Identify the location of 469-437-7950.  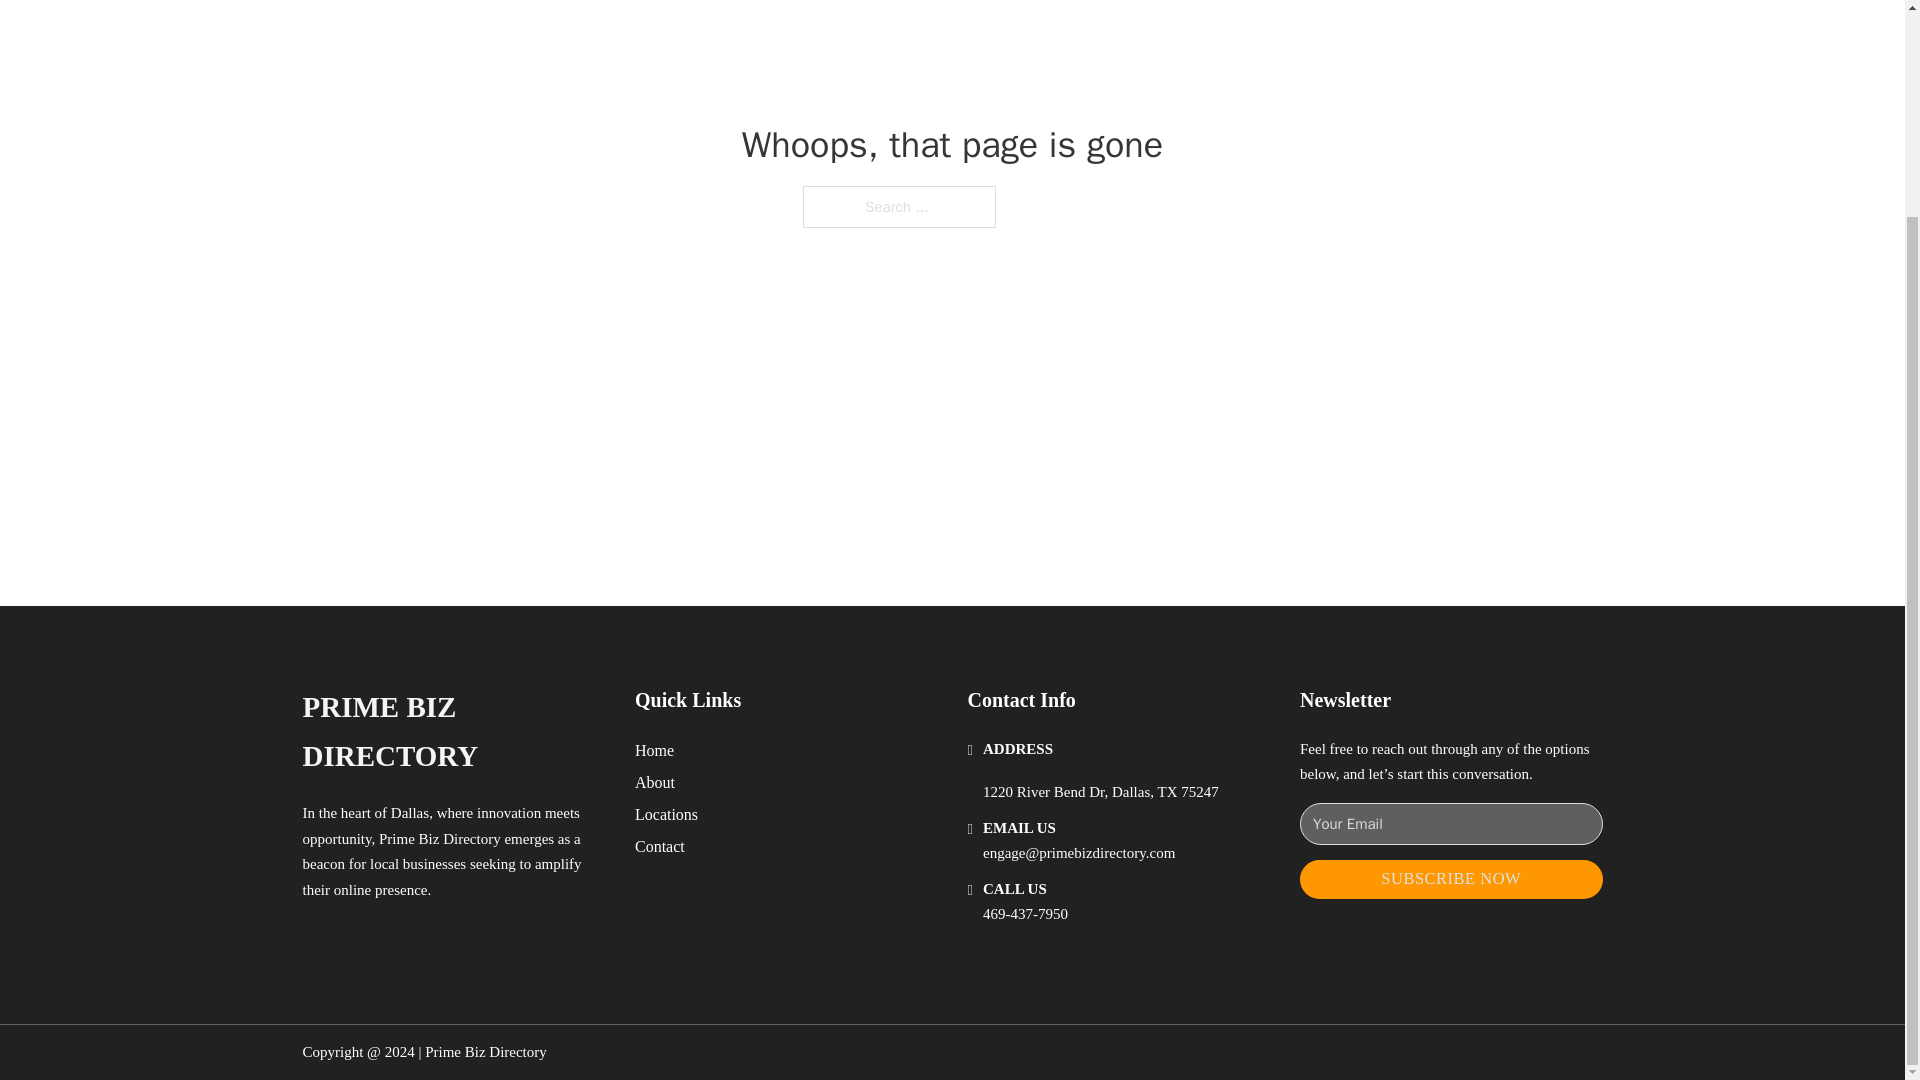
(1025, 914).